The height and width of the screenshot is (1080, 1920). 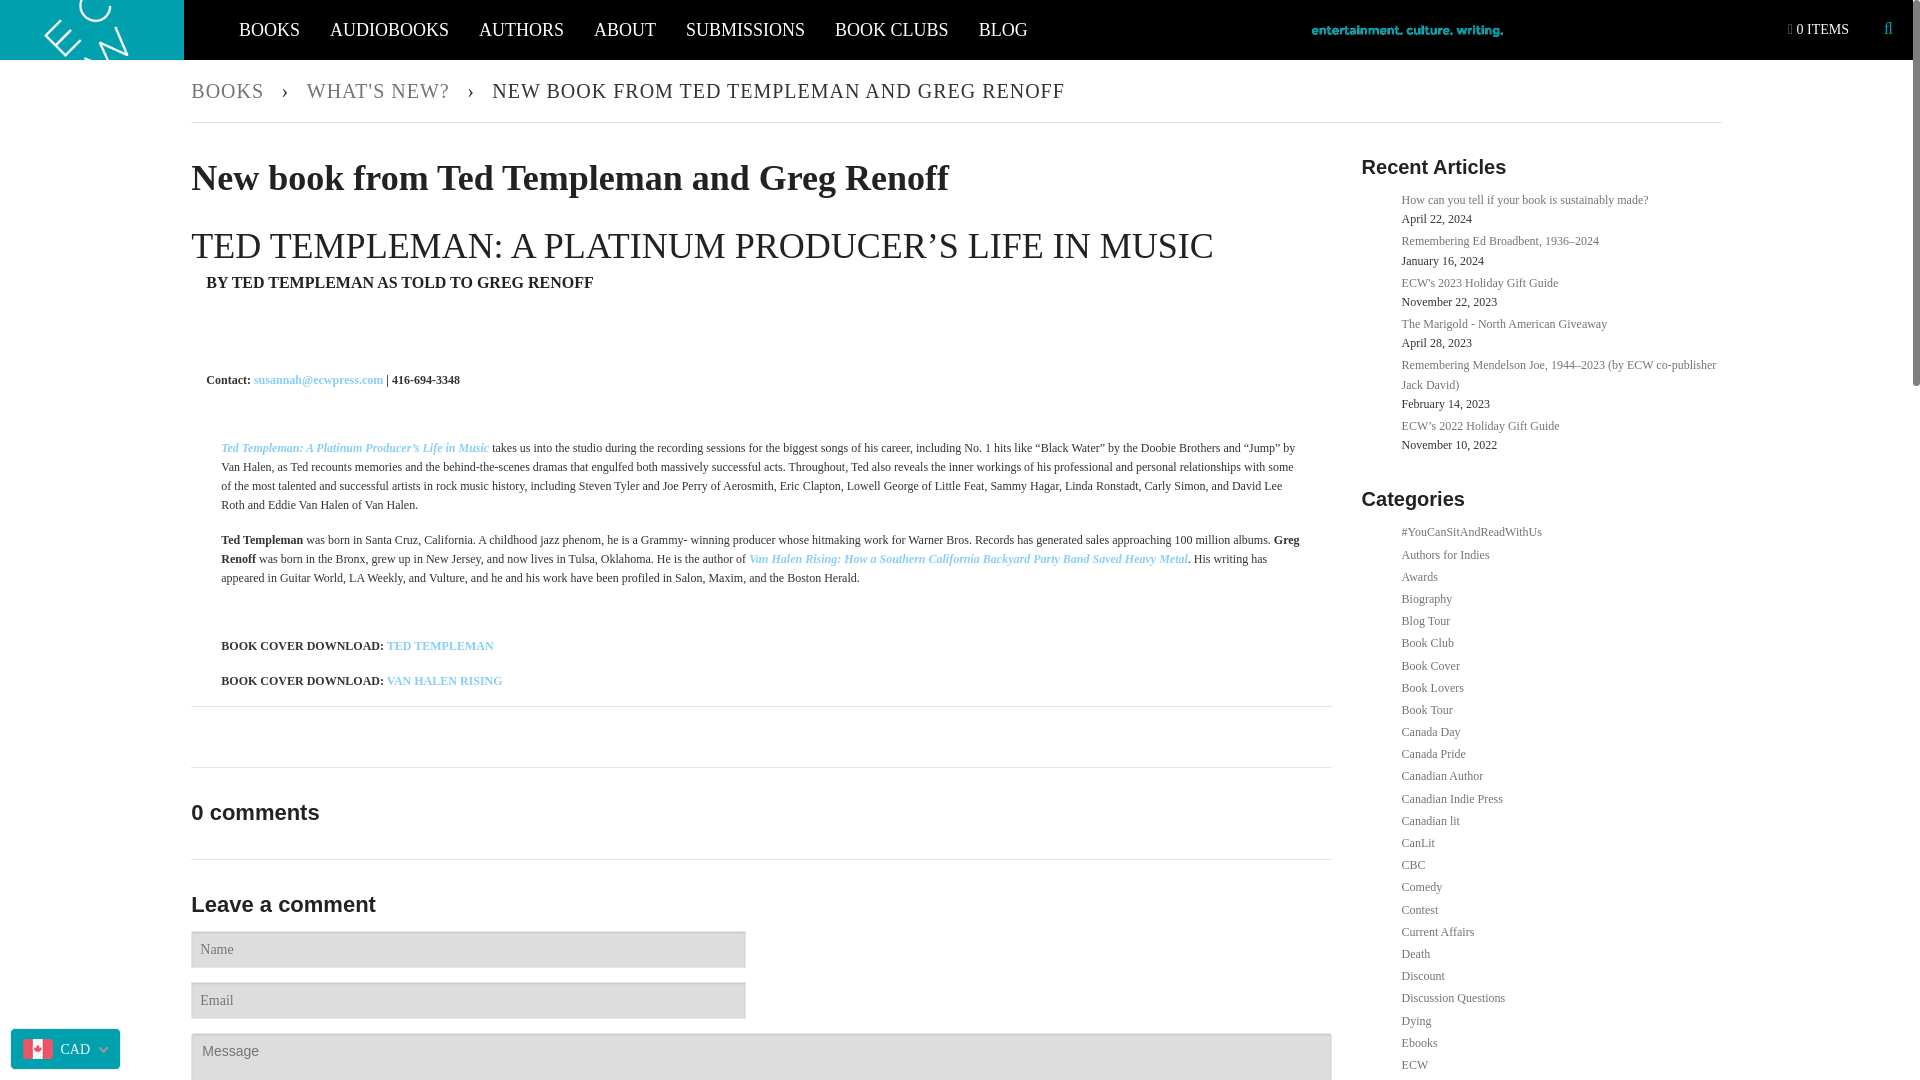 I want to click on Blog Tour, so click(x=1426, y=620).